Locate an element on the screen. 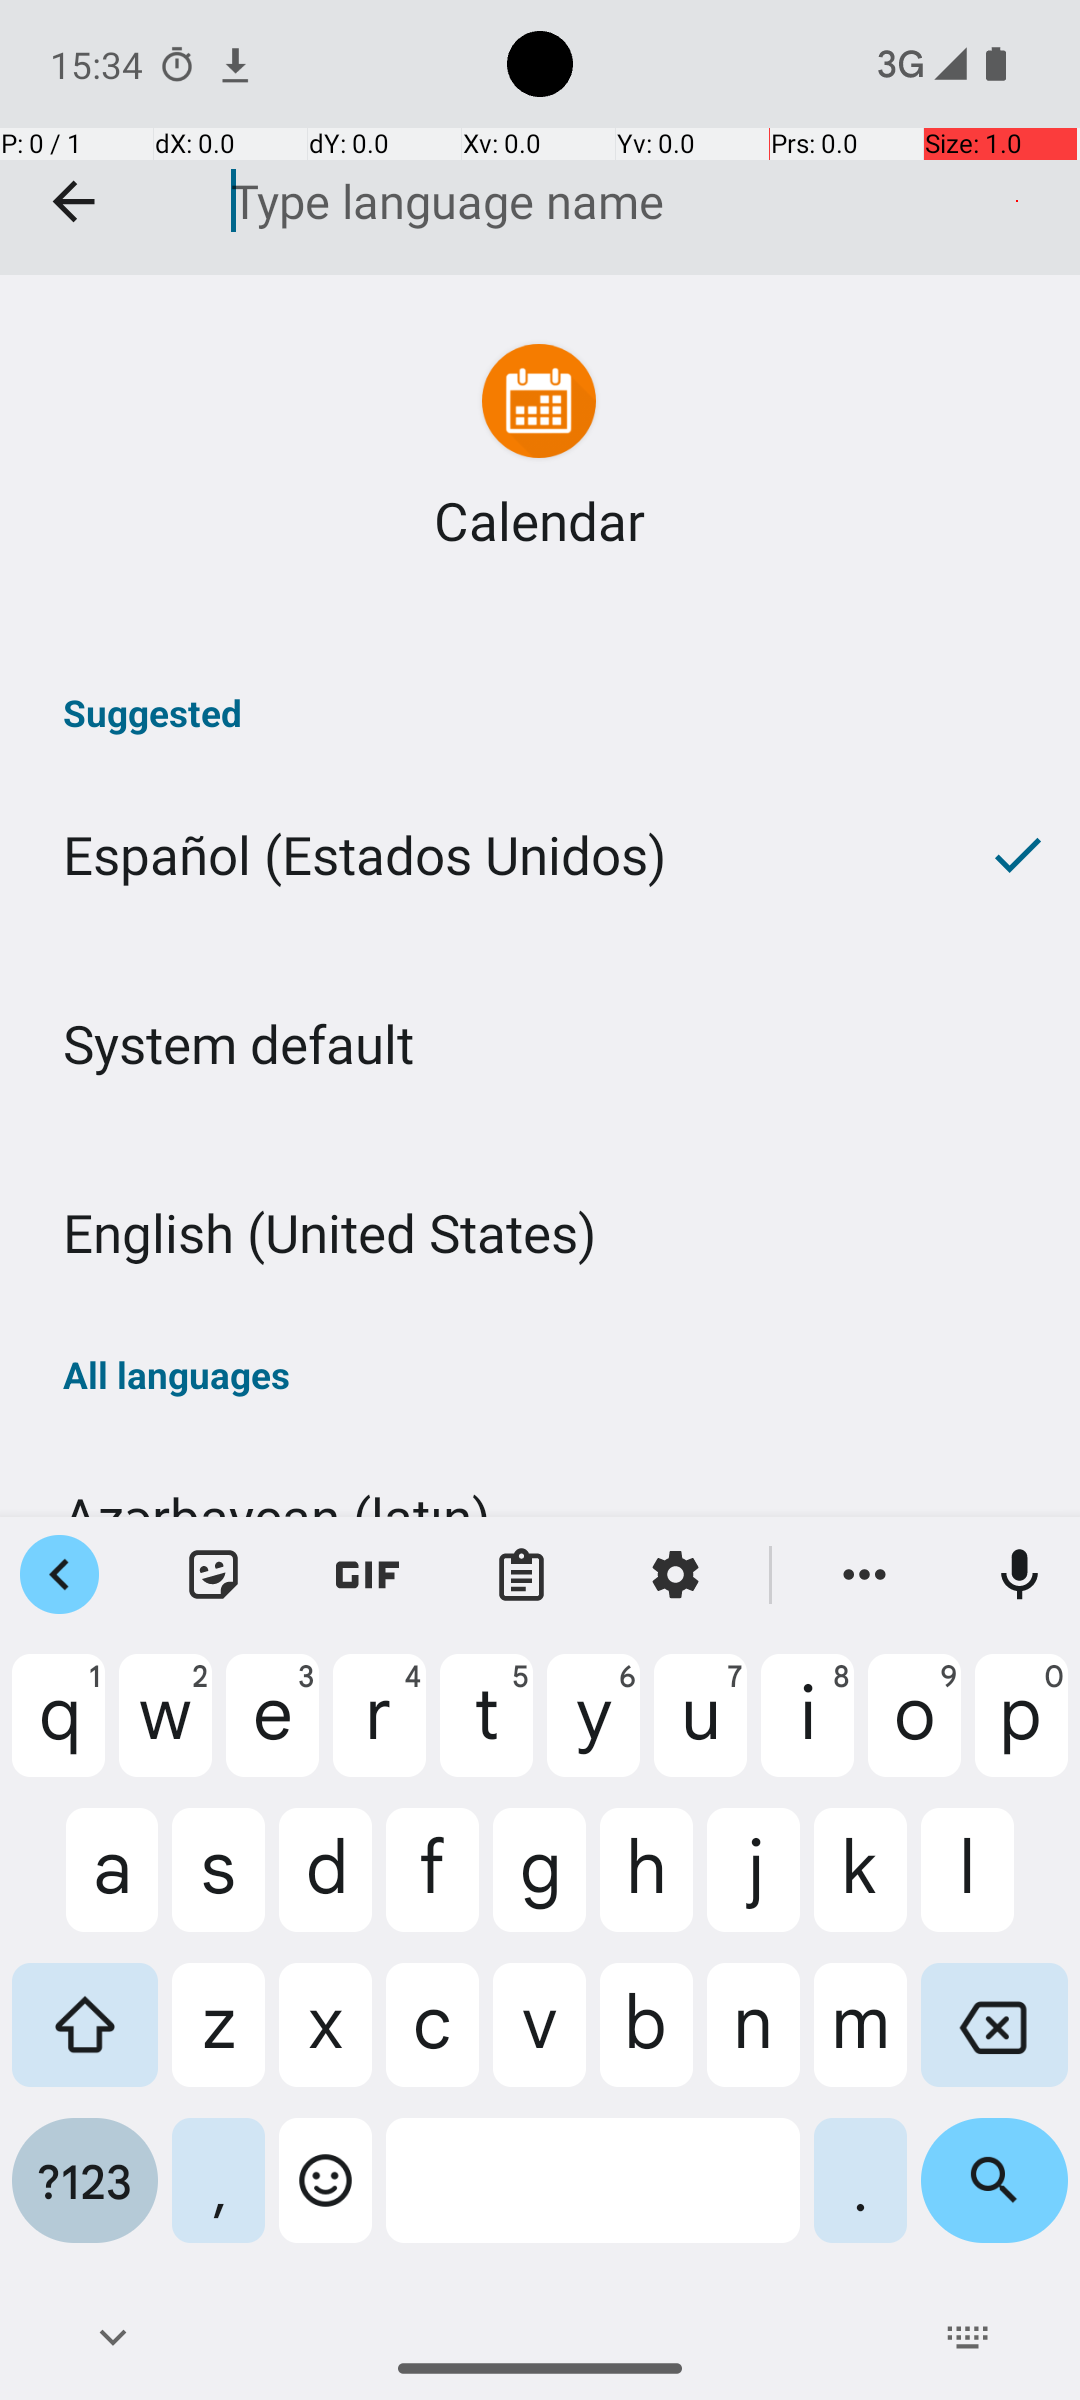 The image size is (1080, 2400). Type language name is located at coordinates (609, 200).